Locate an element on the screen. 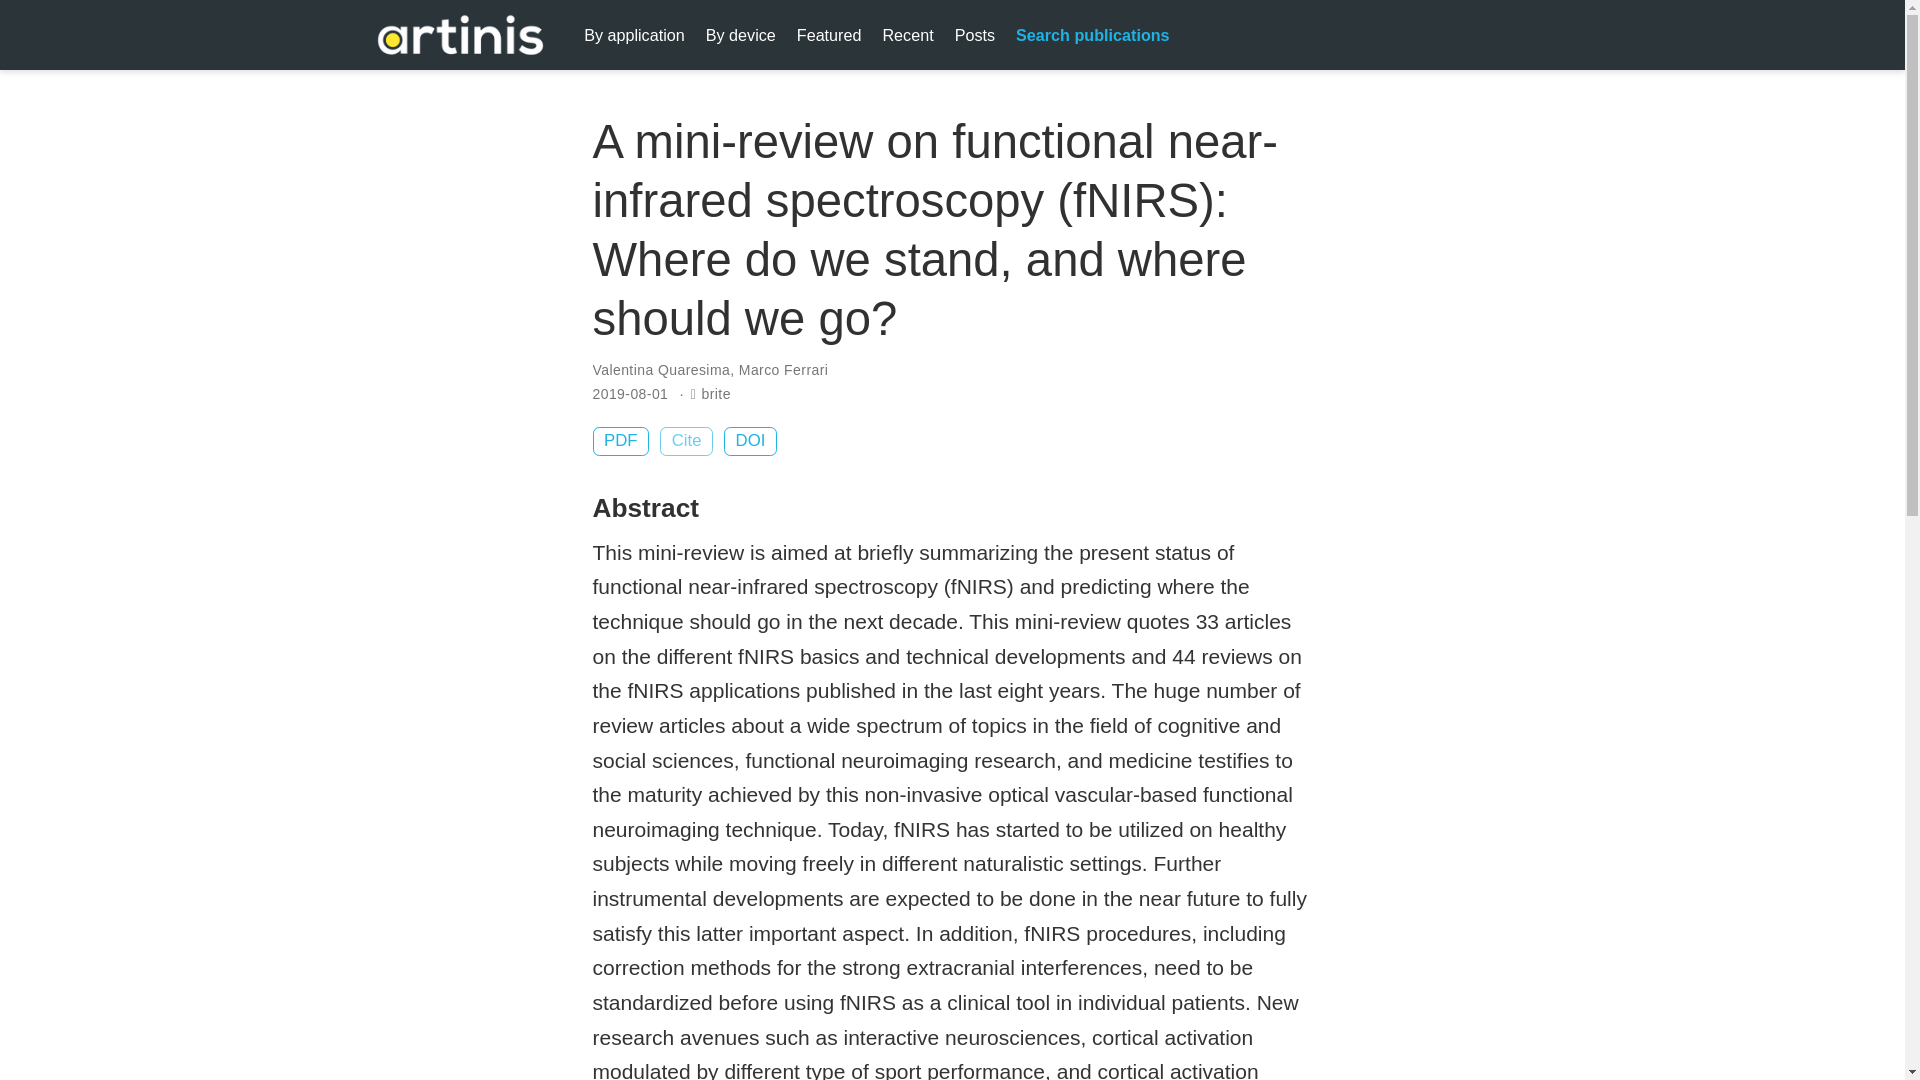  Marco Ferrari is located at coordinates (783, 370).